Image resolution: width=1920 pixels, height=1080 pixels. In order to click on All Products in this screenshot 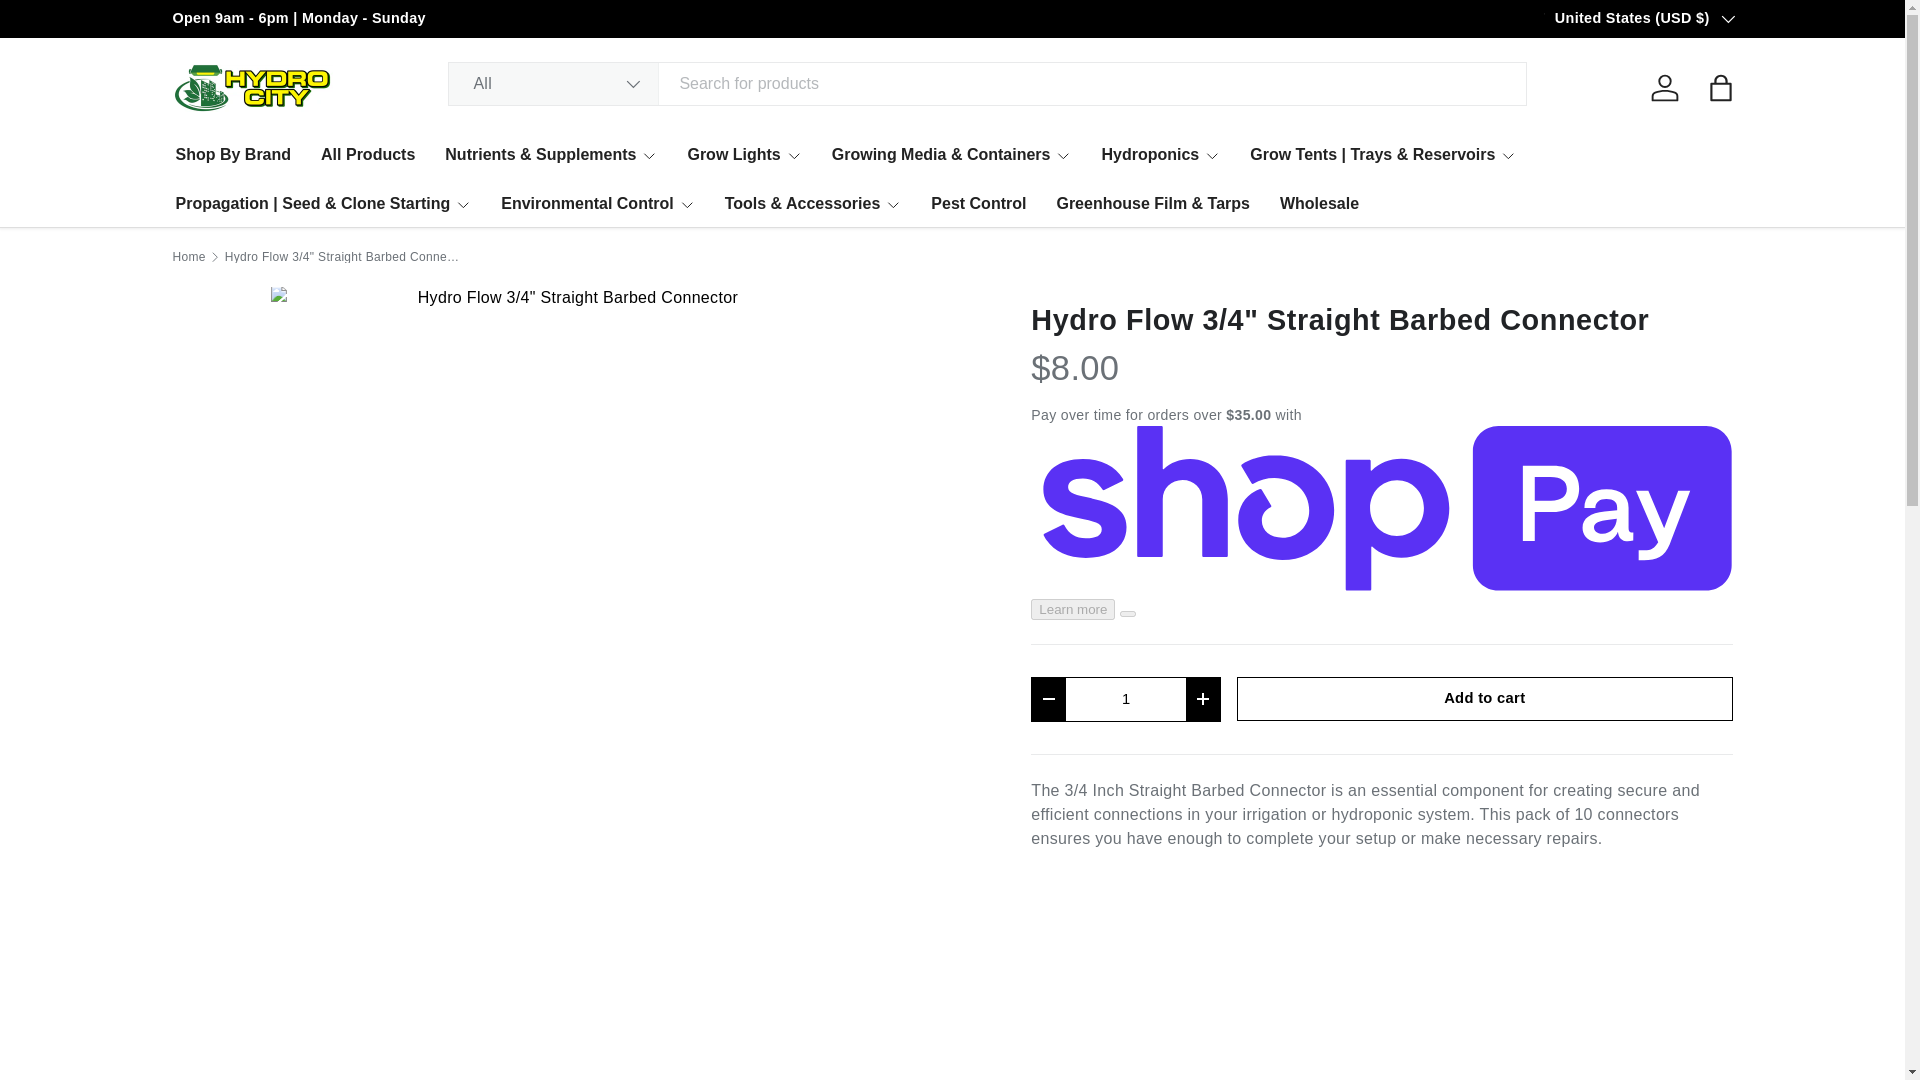, I will do `click(367, 154)`.